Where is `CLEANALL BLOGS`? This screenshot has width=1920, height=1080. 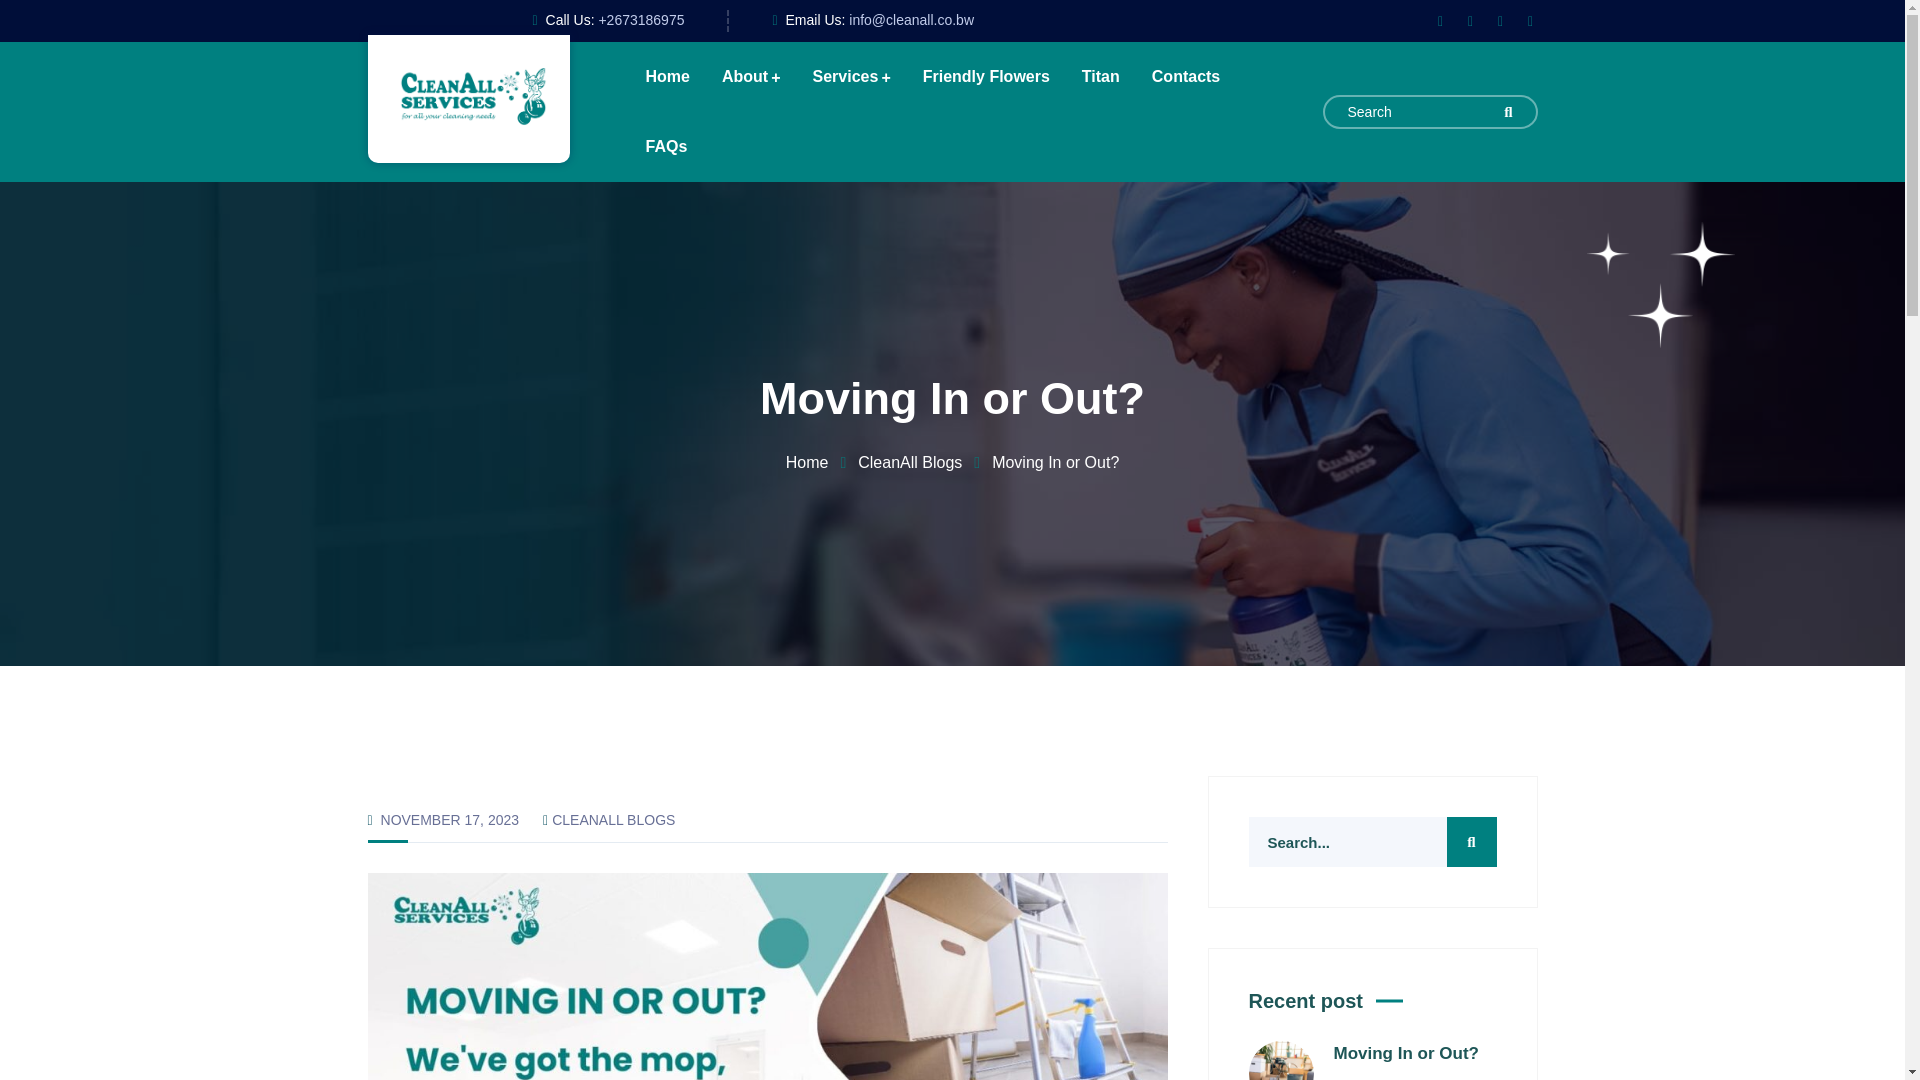 CLEANALL BLOGS is located at coordinates (614, 820).